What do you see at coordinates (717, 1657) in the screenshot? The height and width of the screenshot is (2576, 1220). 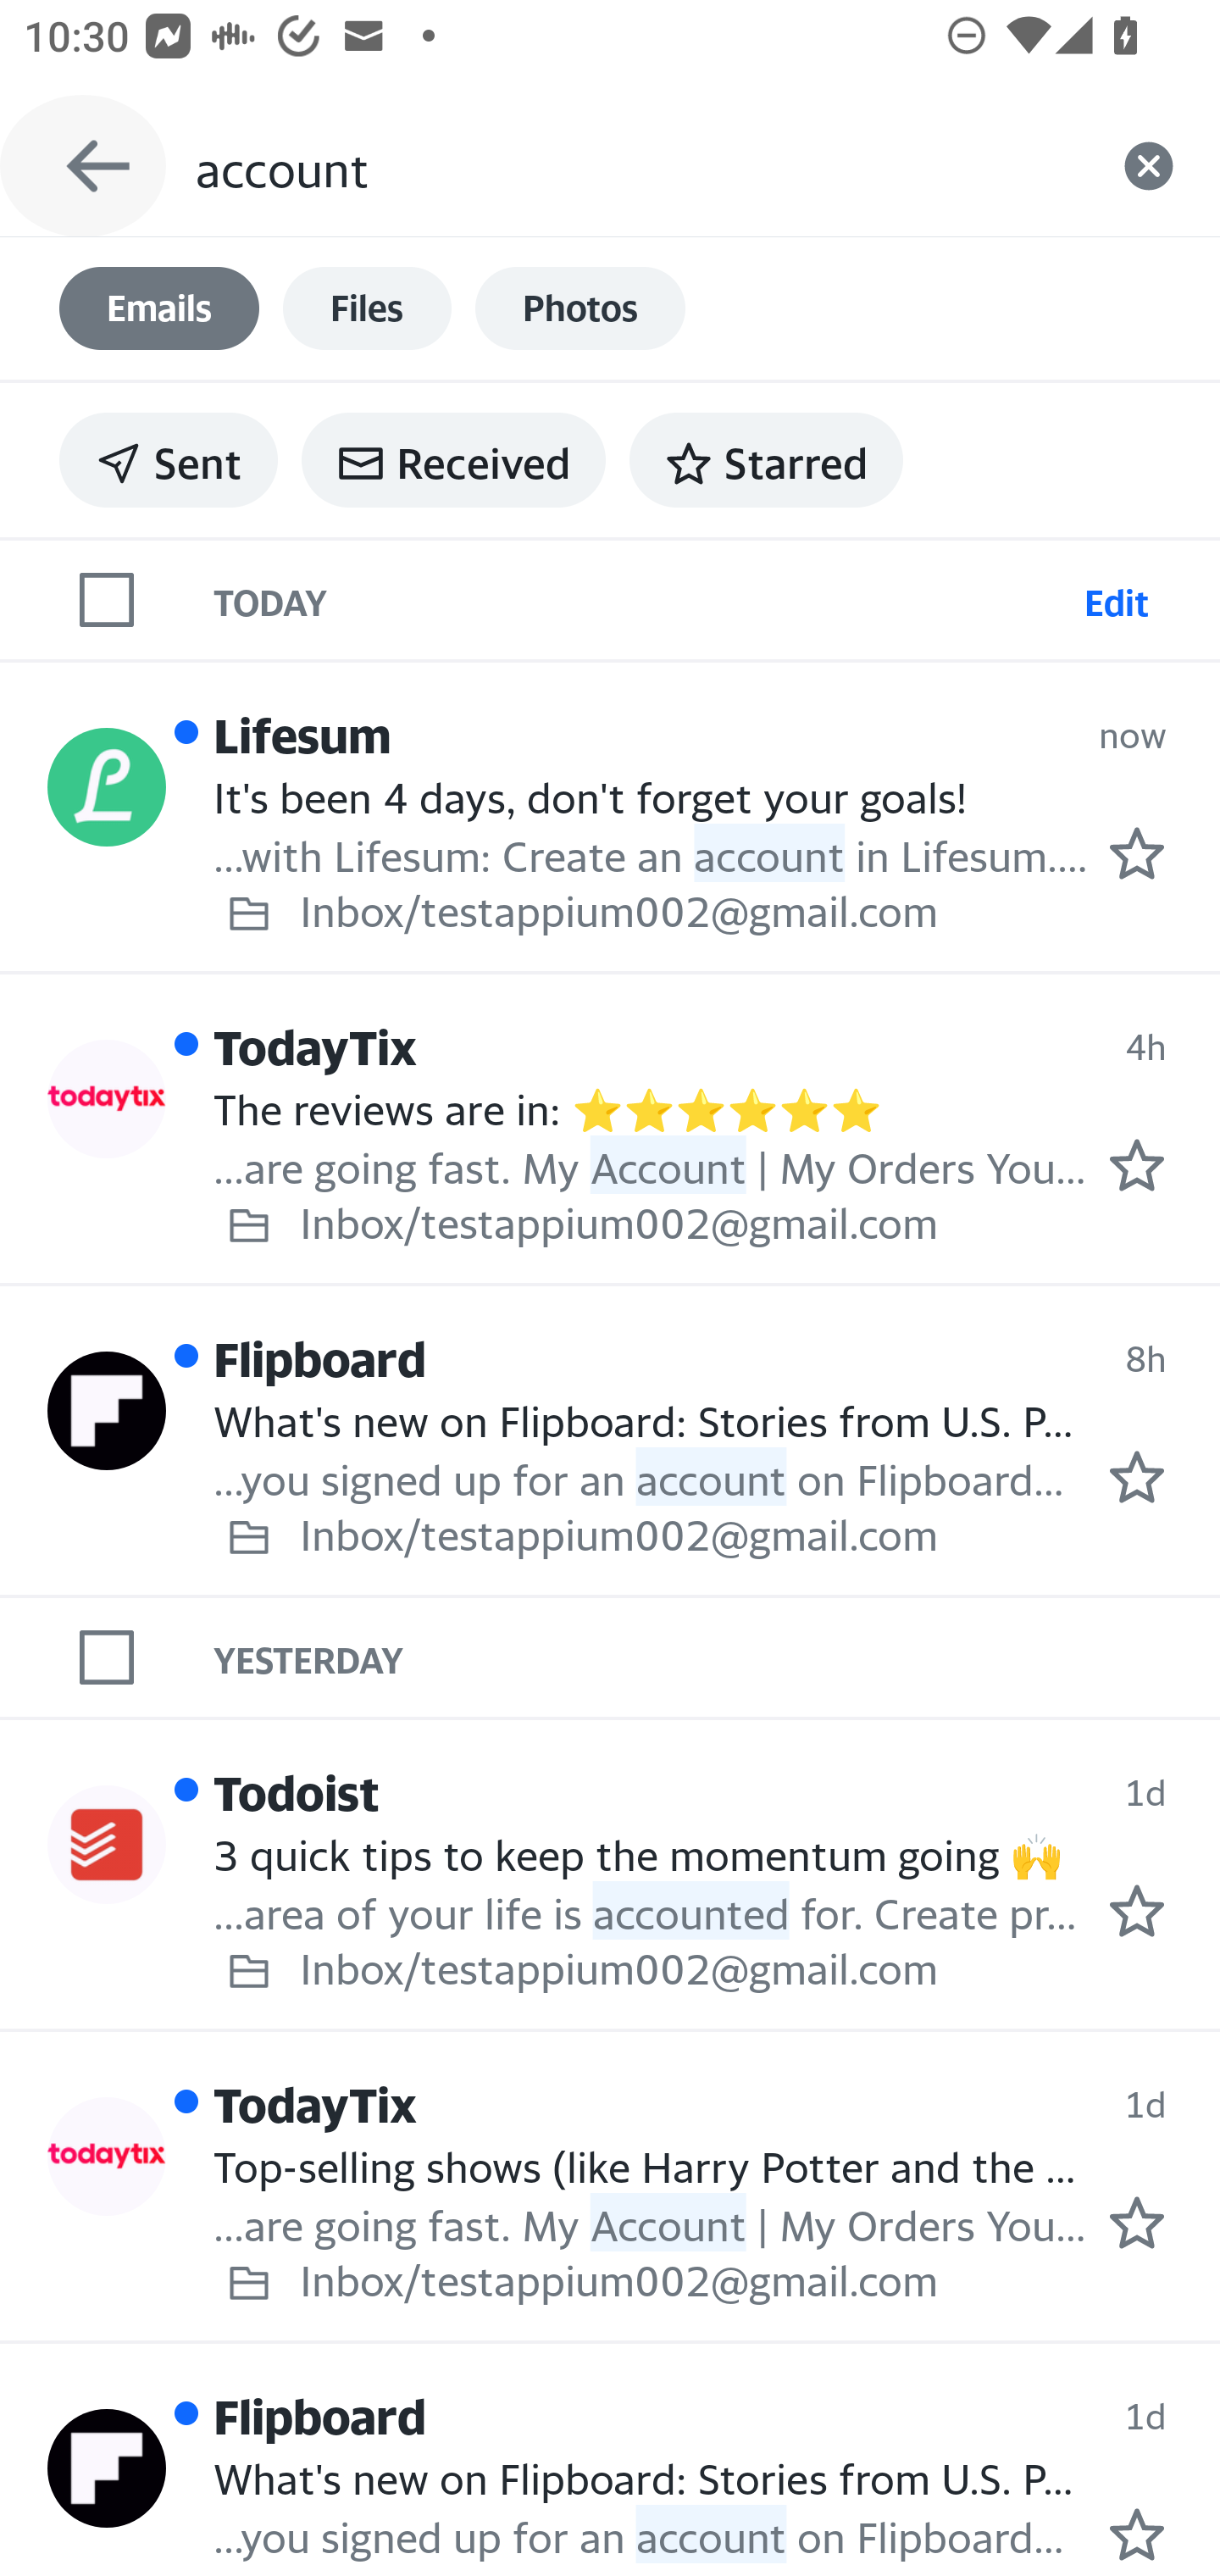 I see `YESTERDAY` at bounding box center [717, 1657].